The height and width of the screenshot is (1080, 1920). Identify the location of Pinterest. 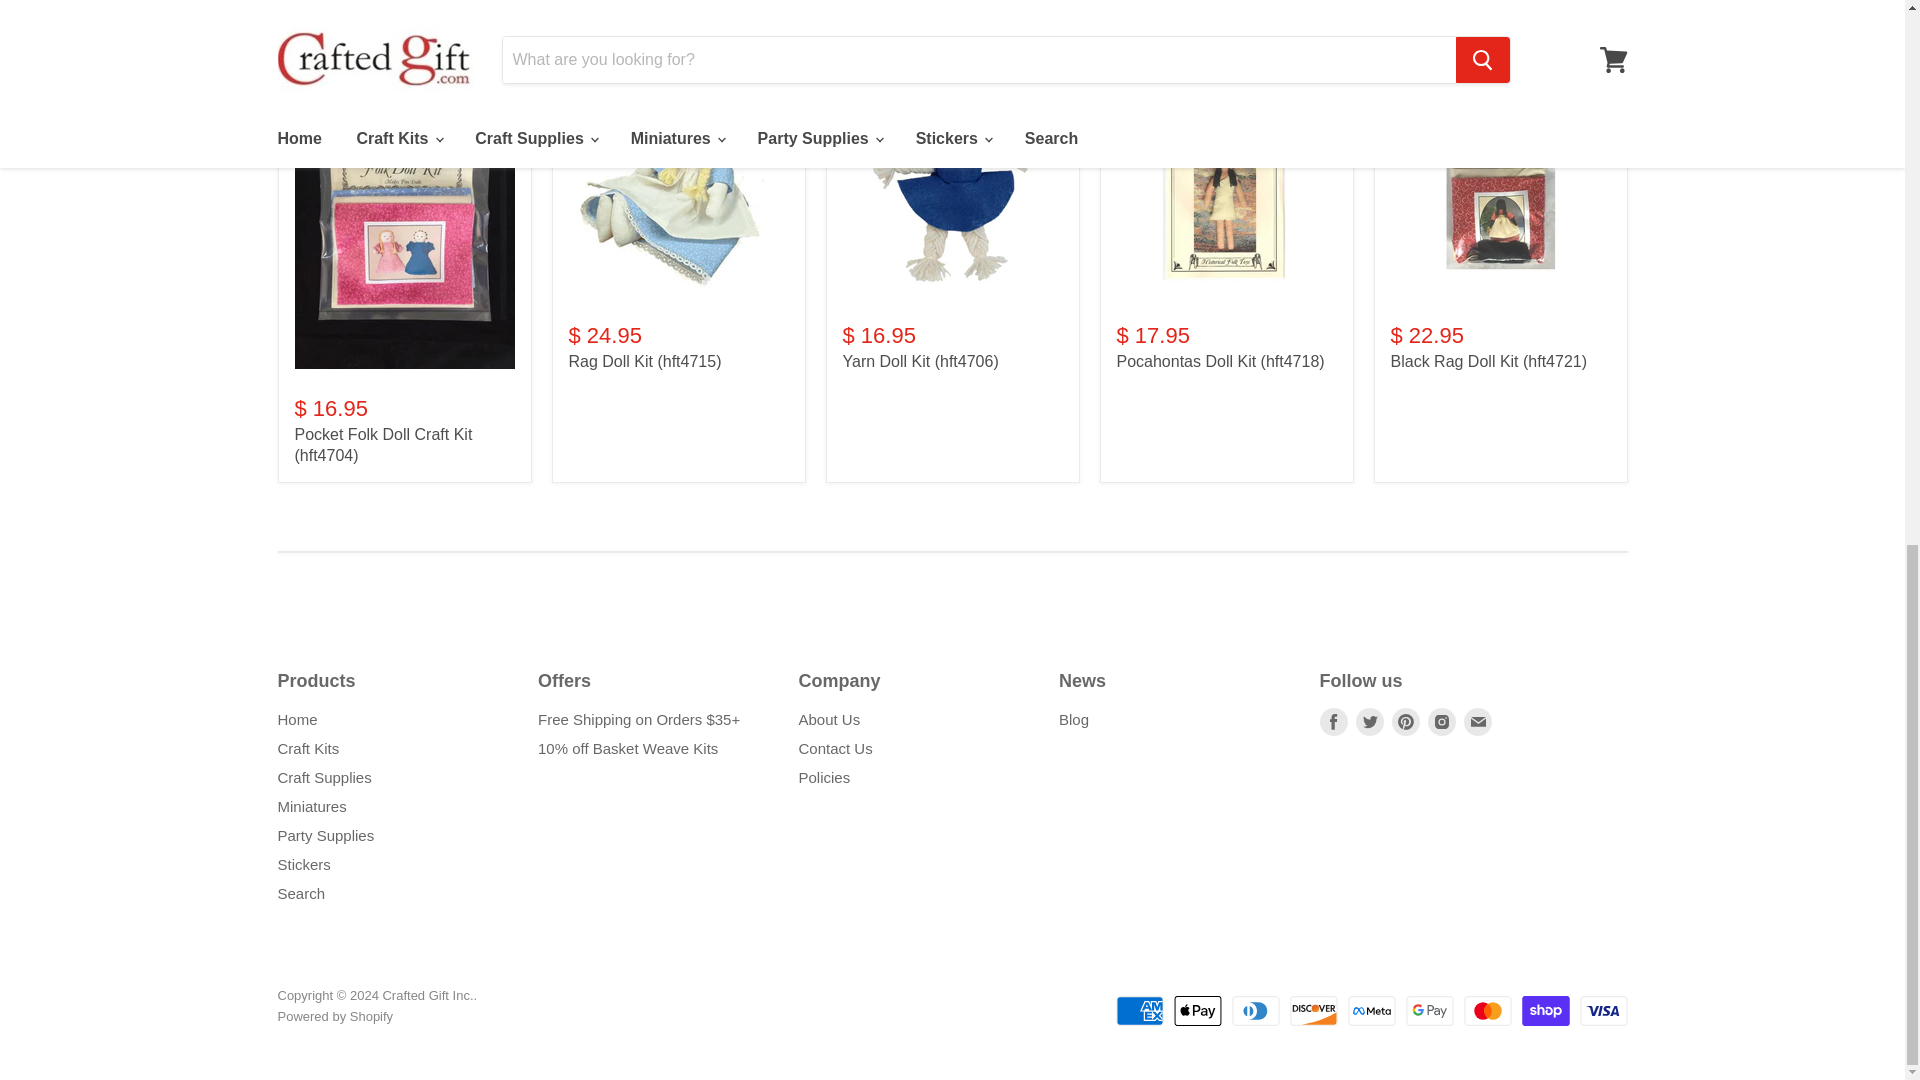
(1406, 722).